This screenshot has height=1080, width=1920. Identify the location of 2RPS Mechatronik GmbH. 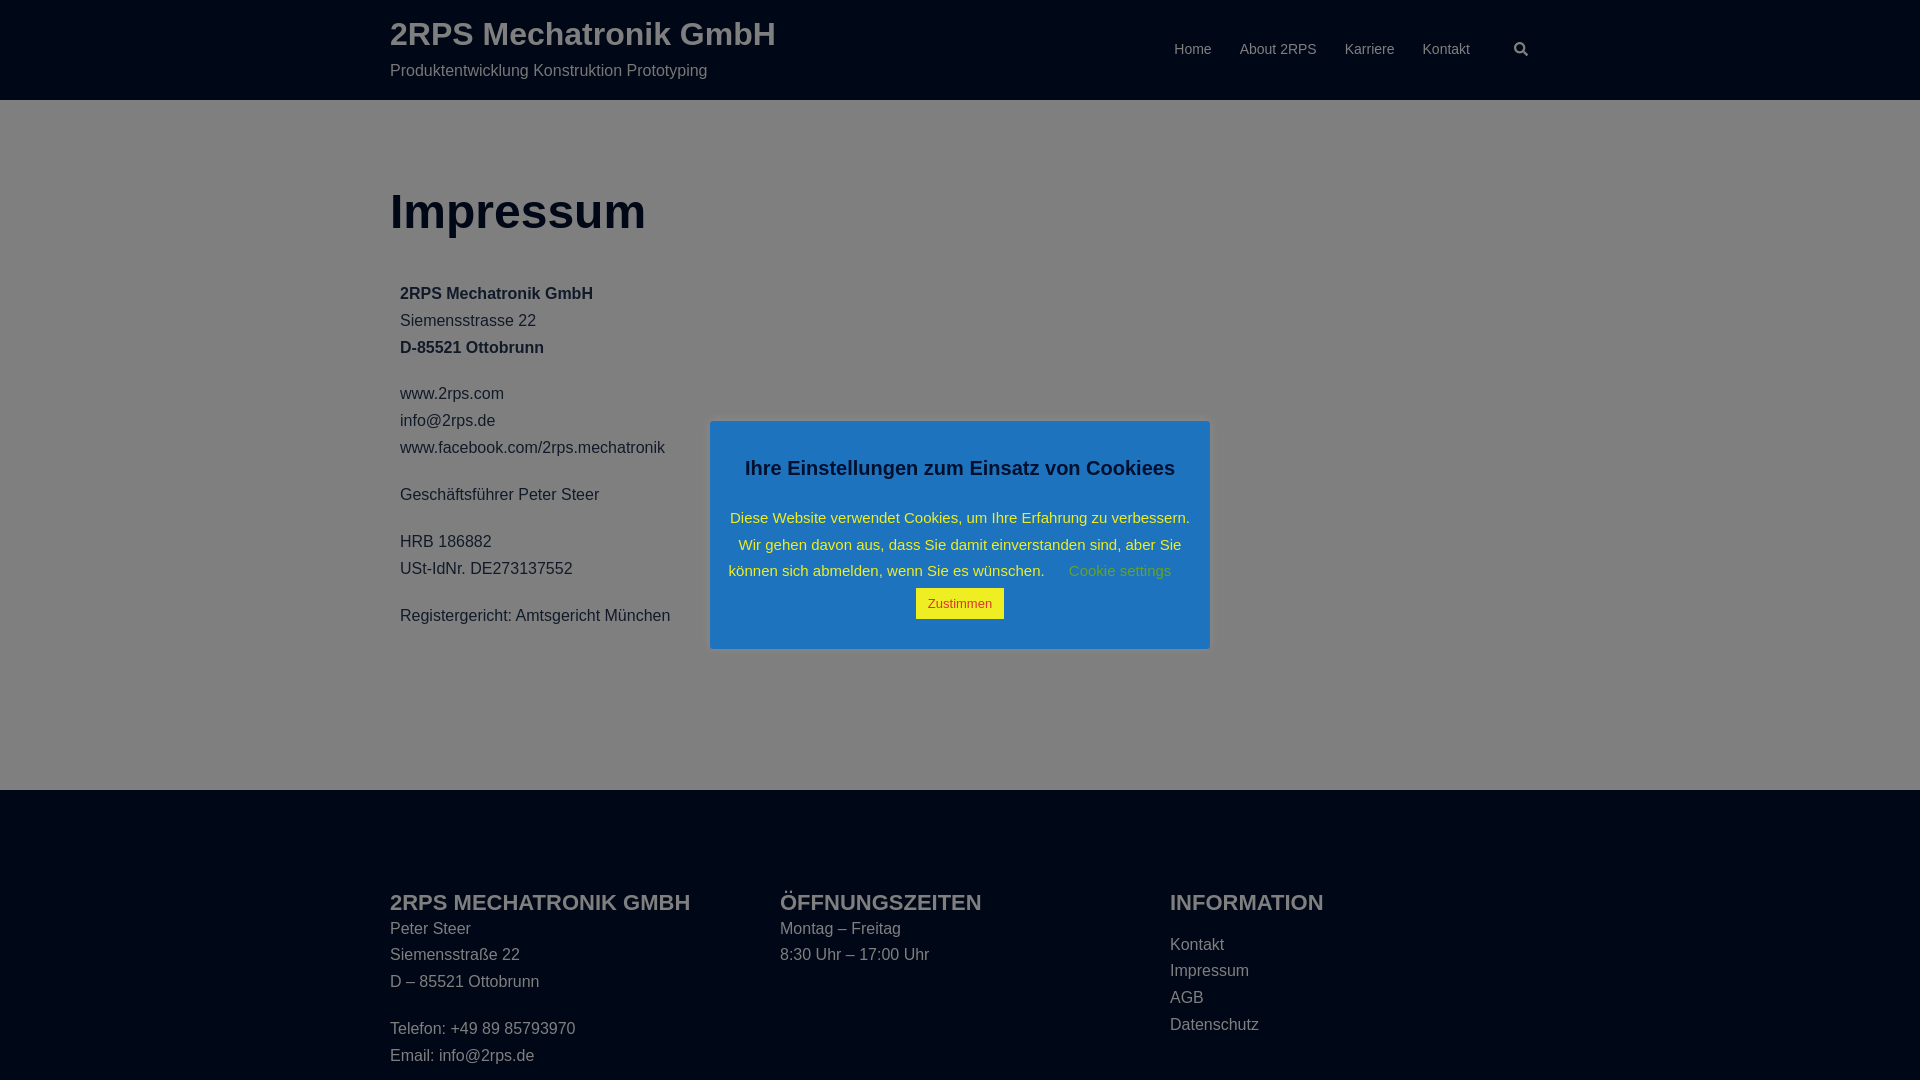
(583, 34).